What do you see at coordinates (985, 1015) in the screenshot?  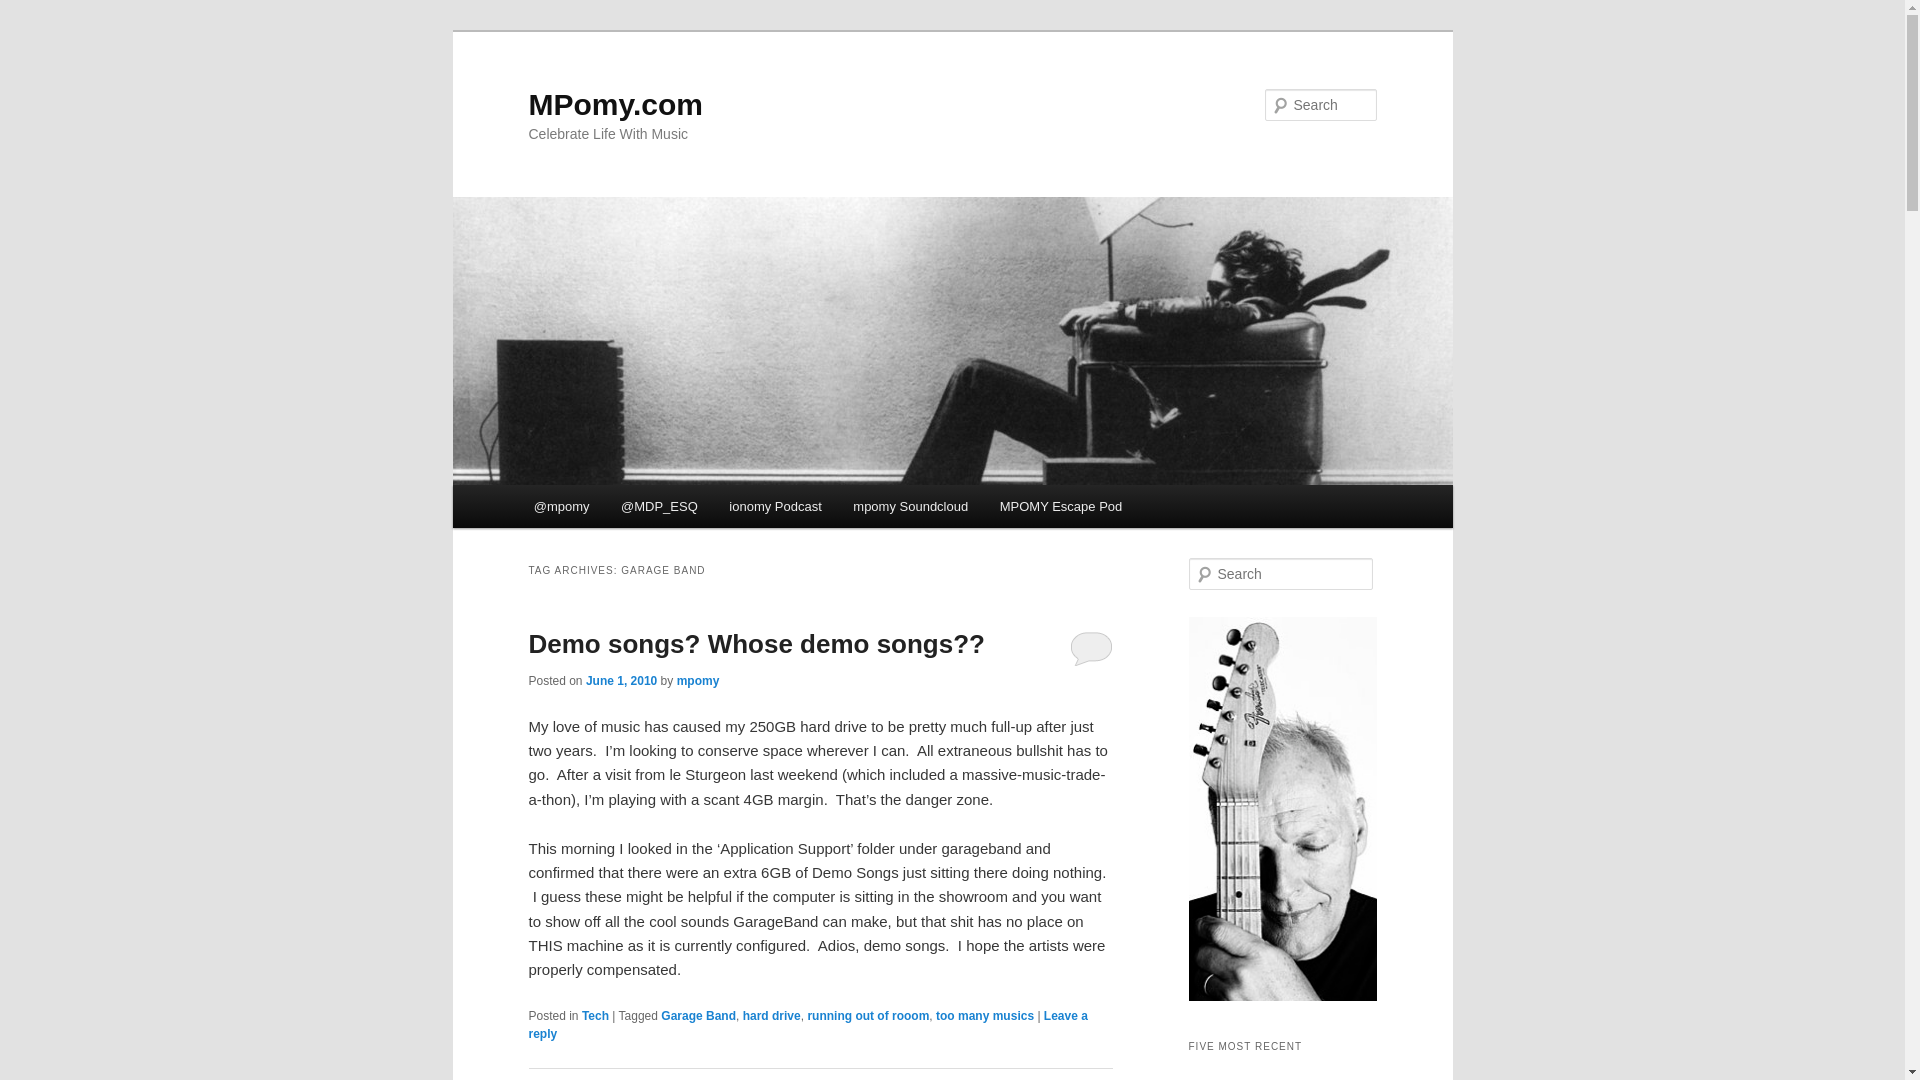 I see `too many musics` at bounding box center [985, 1015].